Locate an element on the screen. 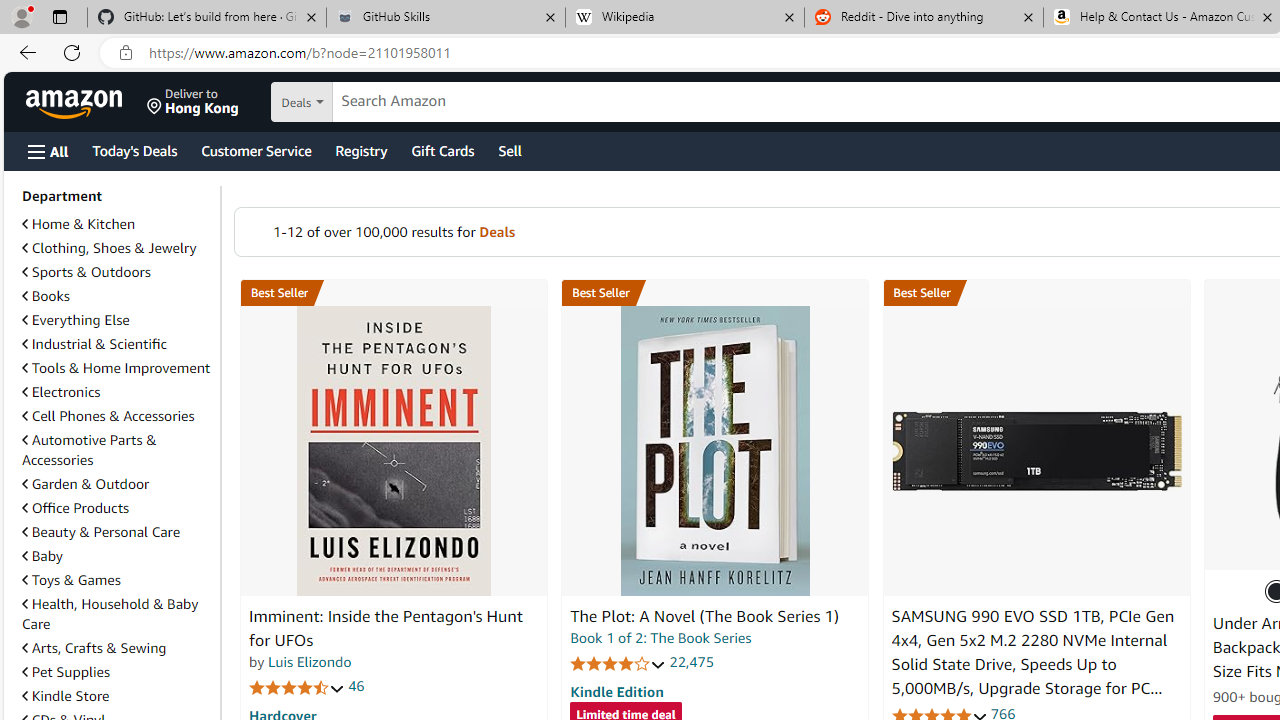  The Plot: A Novel (The Book Series 1) is located at coordinates (714, 451).